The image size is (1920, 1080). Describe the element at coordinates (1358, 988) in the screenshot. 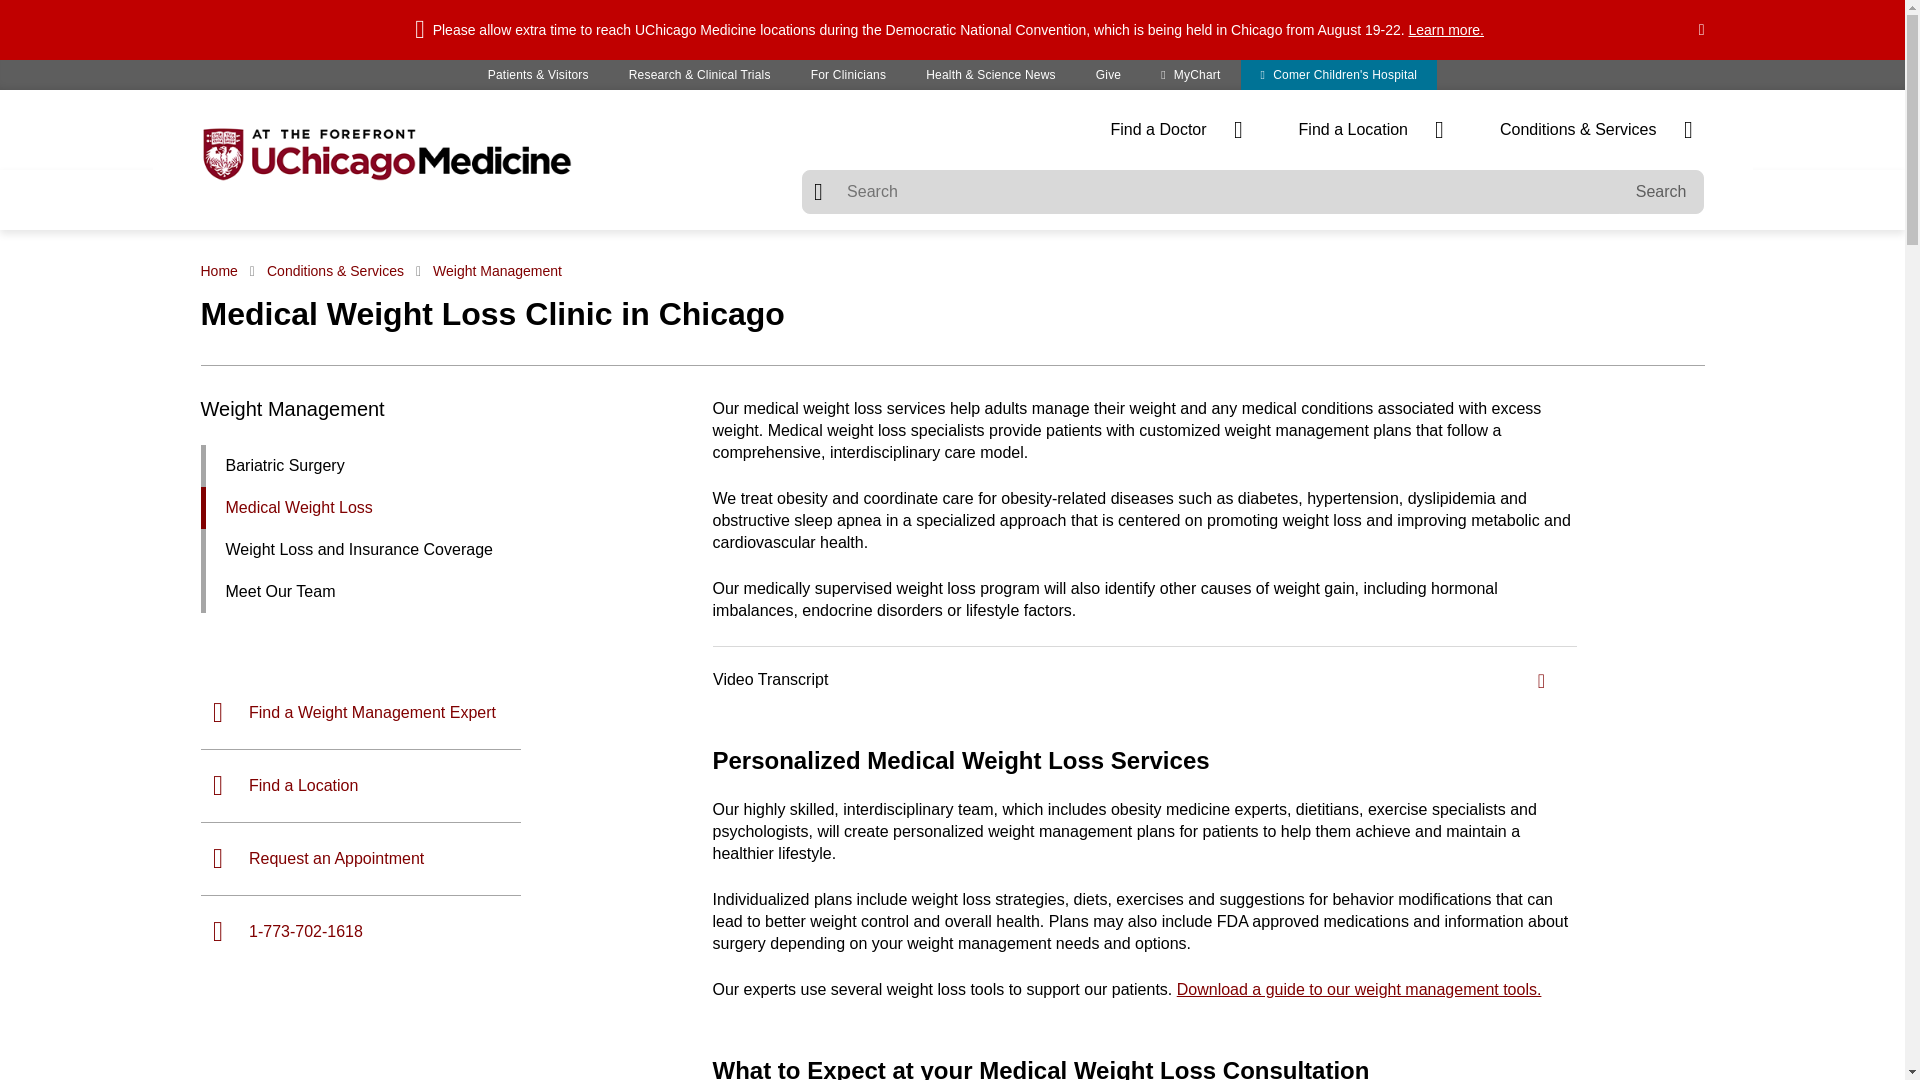

I see `Download a guide to our weight management tools.` at that location.